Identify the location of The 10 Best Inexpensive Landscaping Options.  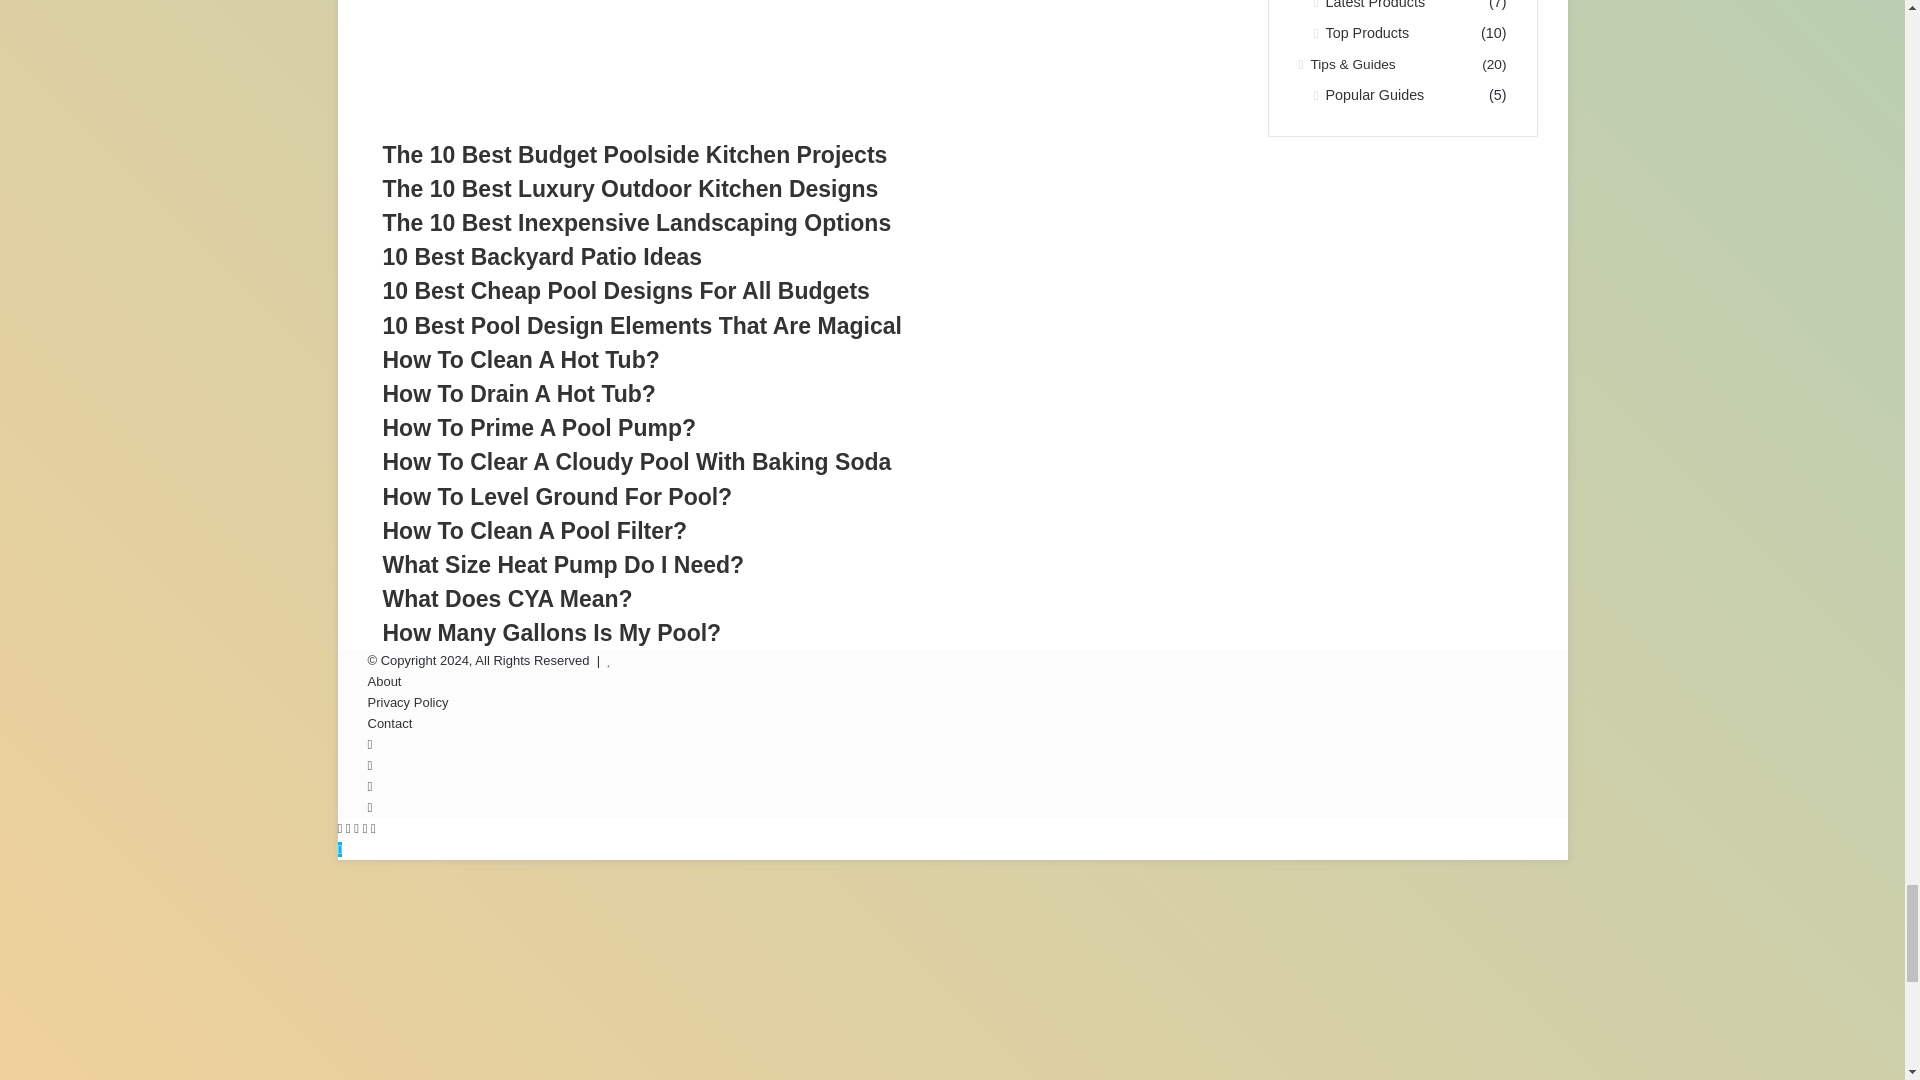
(636, 222).